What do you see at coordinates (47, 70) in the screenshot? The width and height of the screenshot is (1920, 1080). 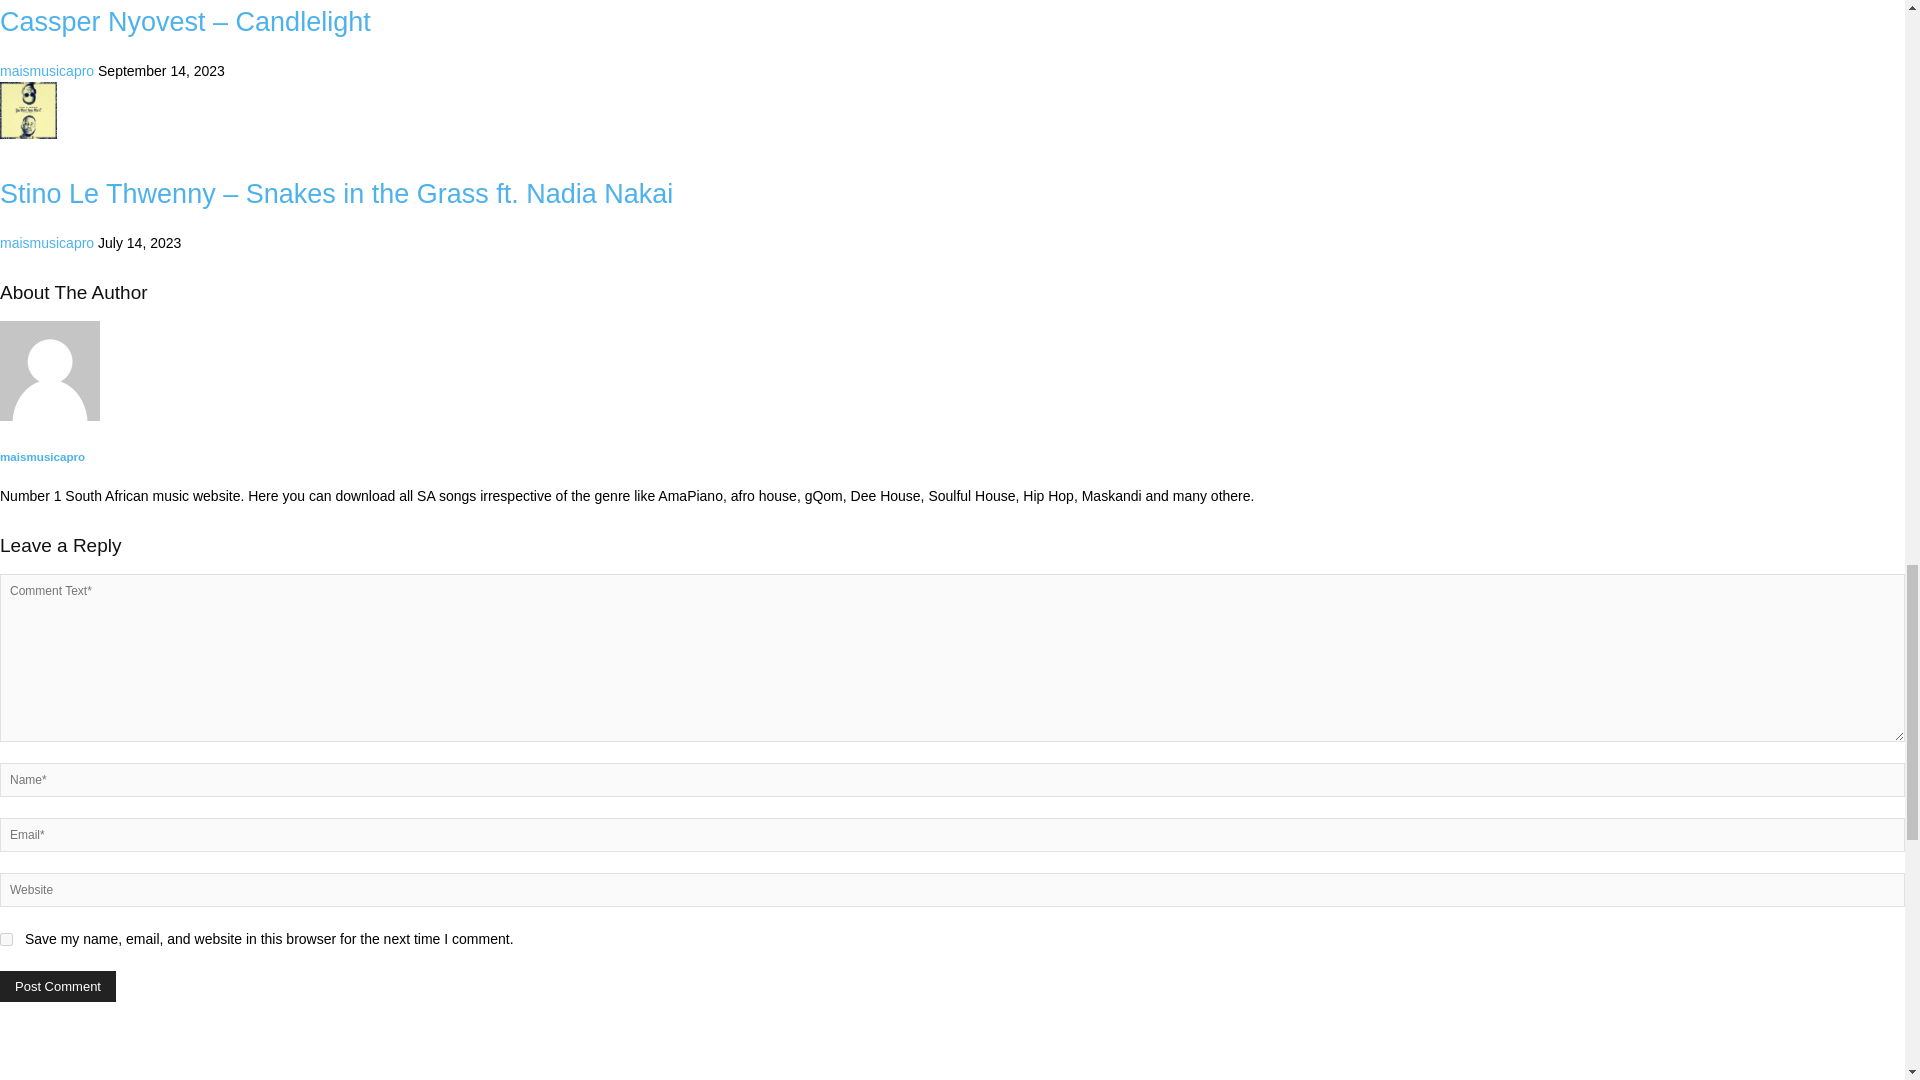 I see `maismusicapro` at bounding box center [47, 70].